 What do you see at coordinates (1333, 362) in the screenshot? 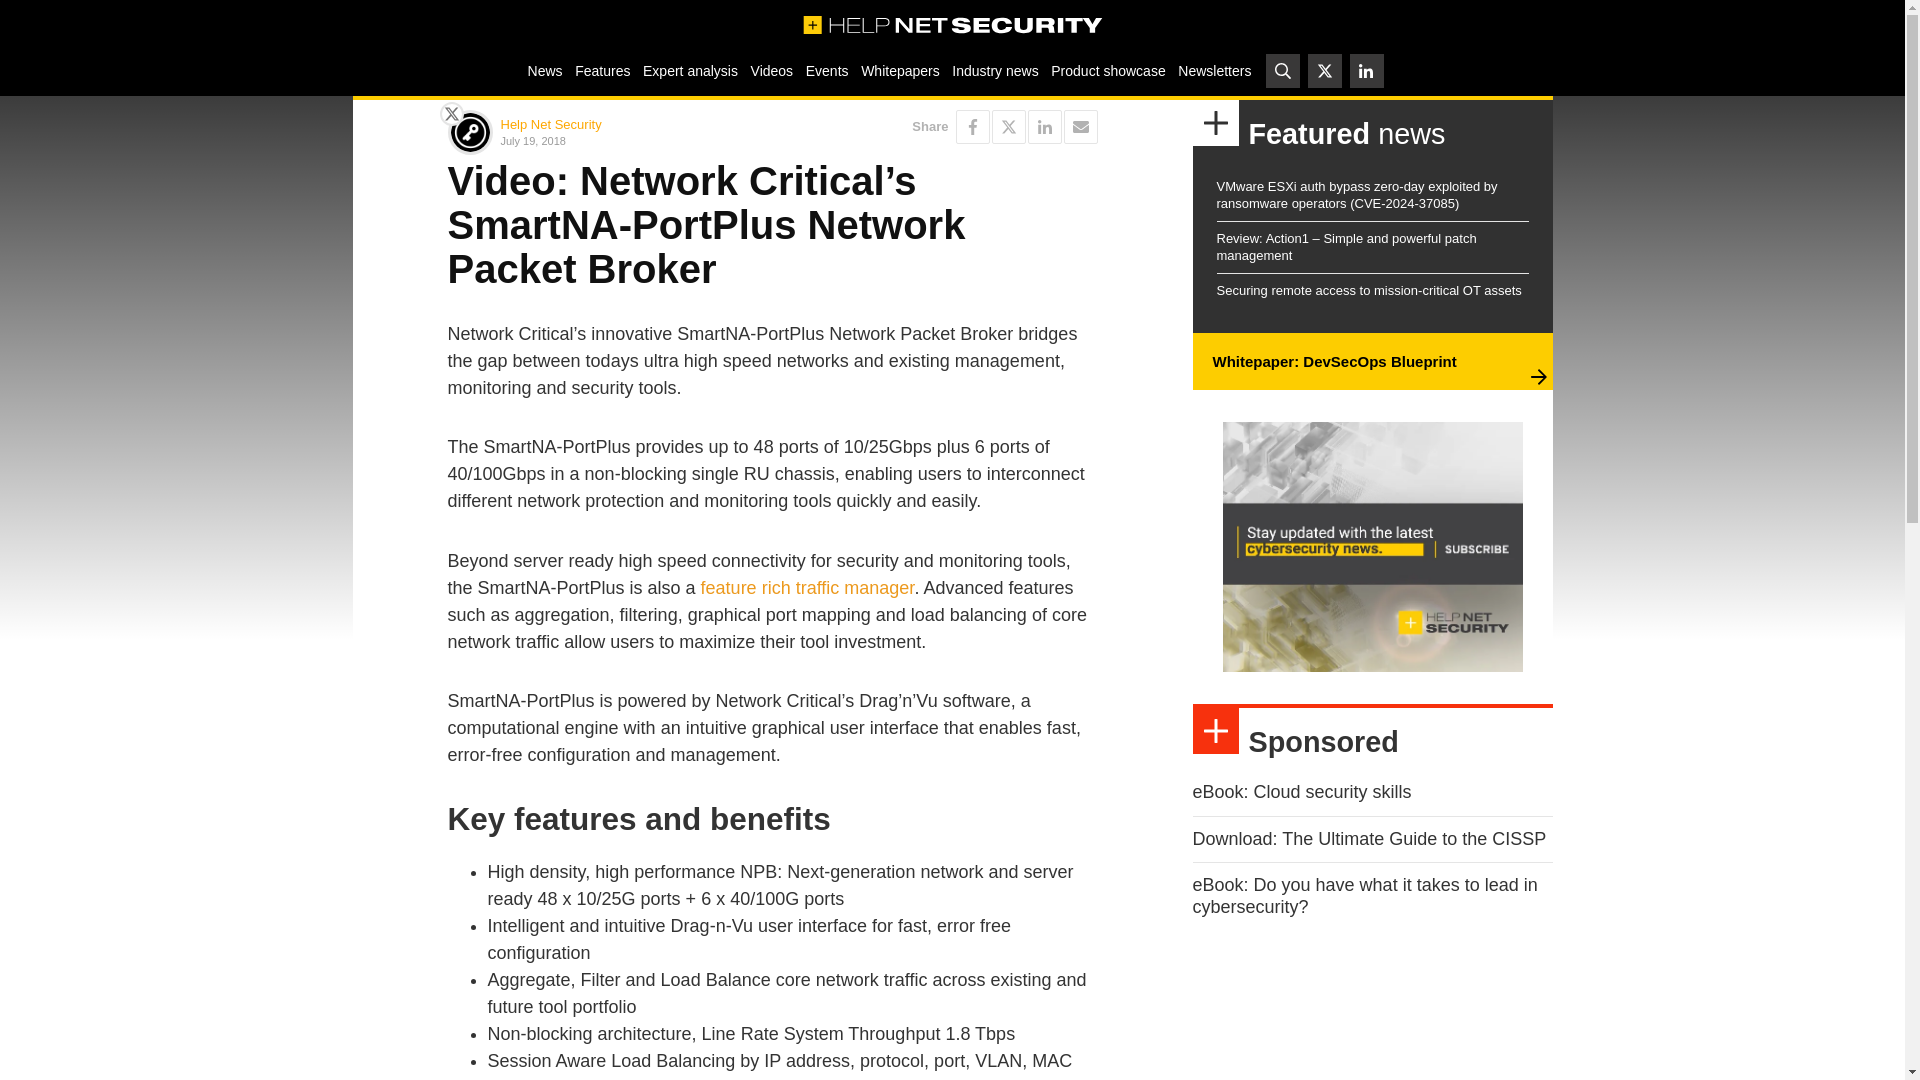
I see `Whitepaper: DevSecOps Blueprint` at bounding box center [1333, 362].